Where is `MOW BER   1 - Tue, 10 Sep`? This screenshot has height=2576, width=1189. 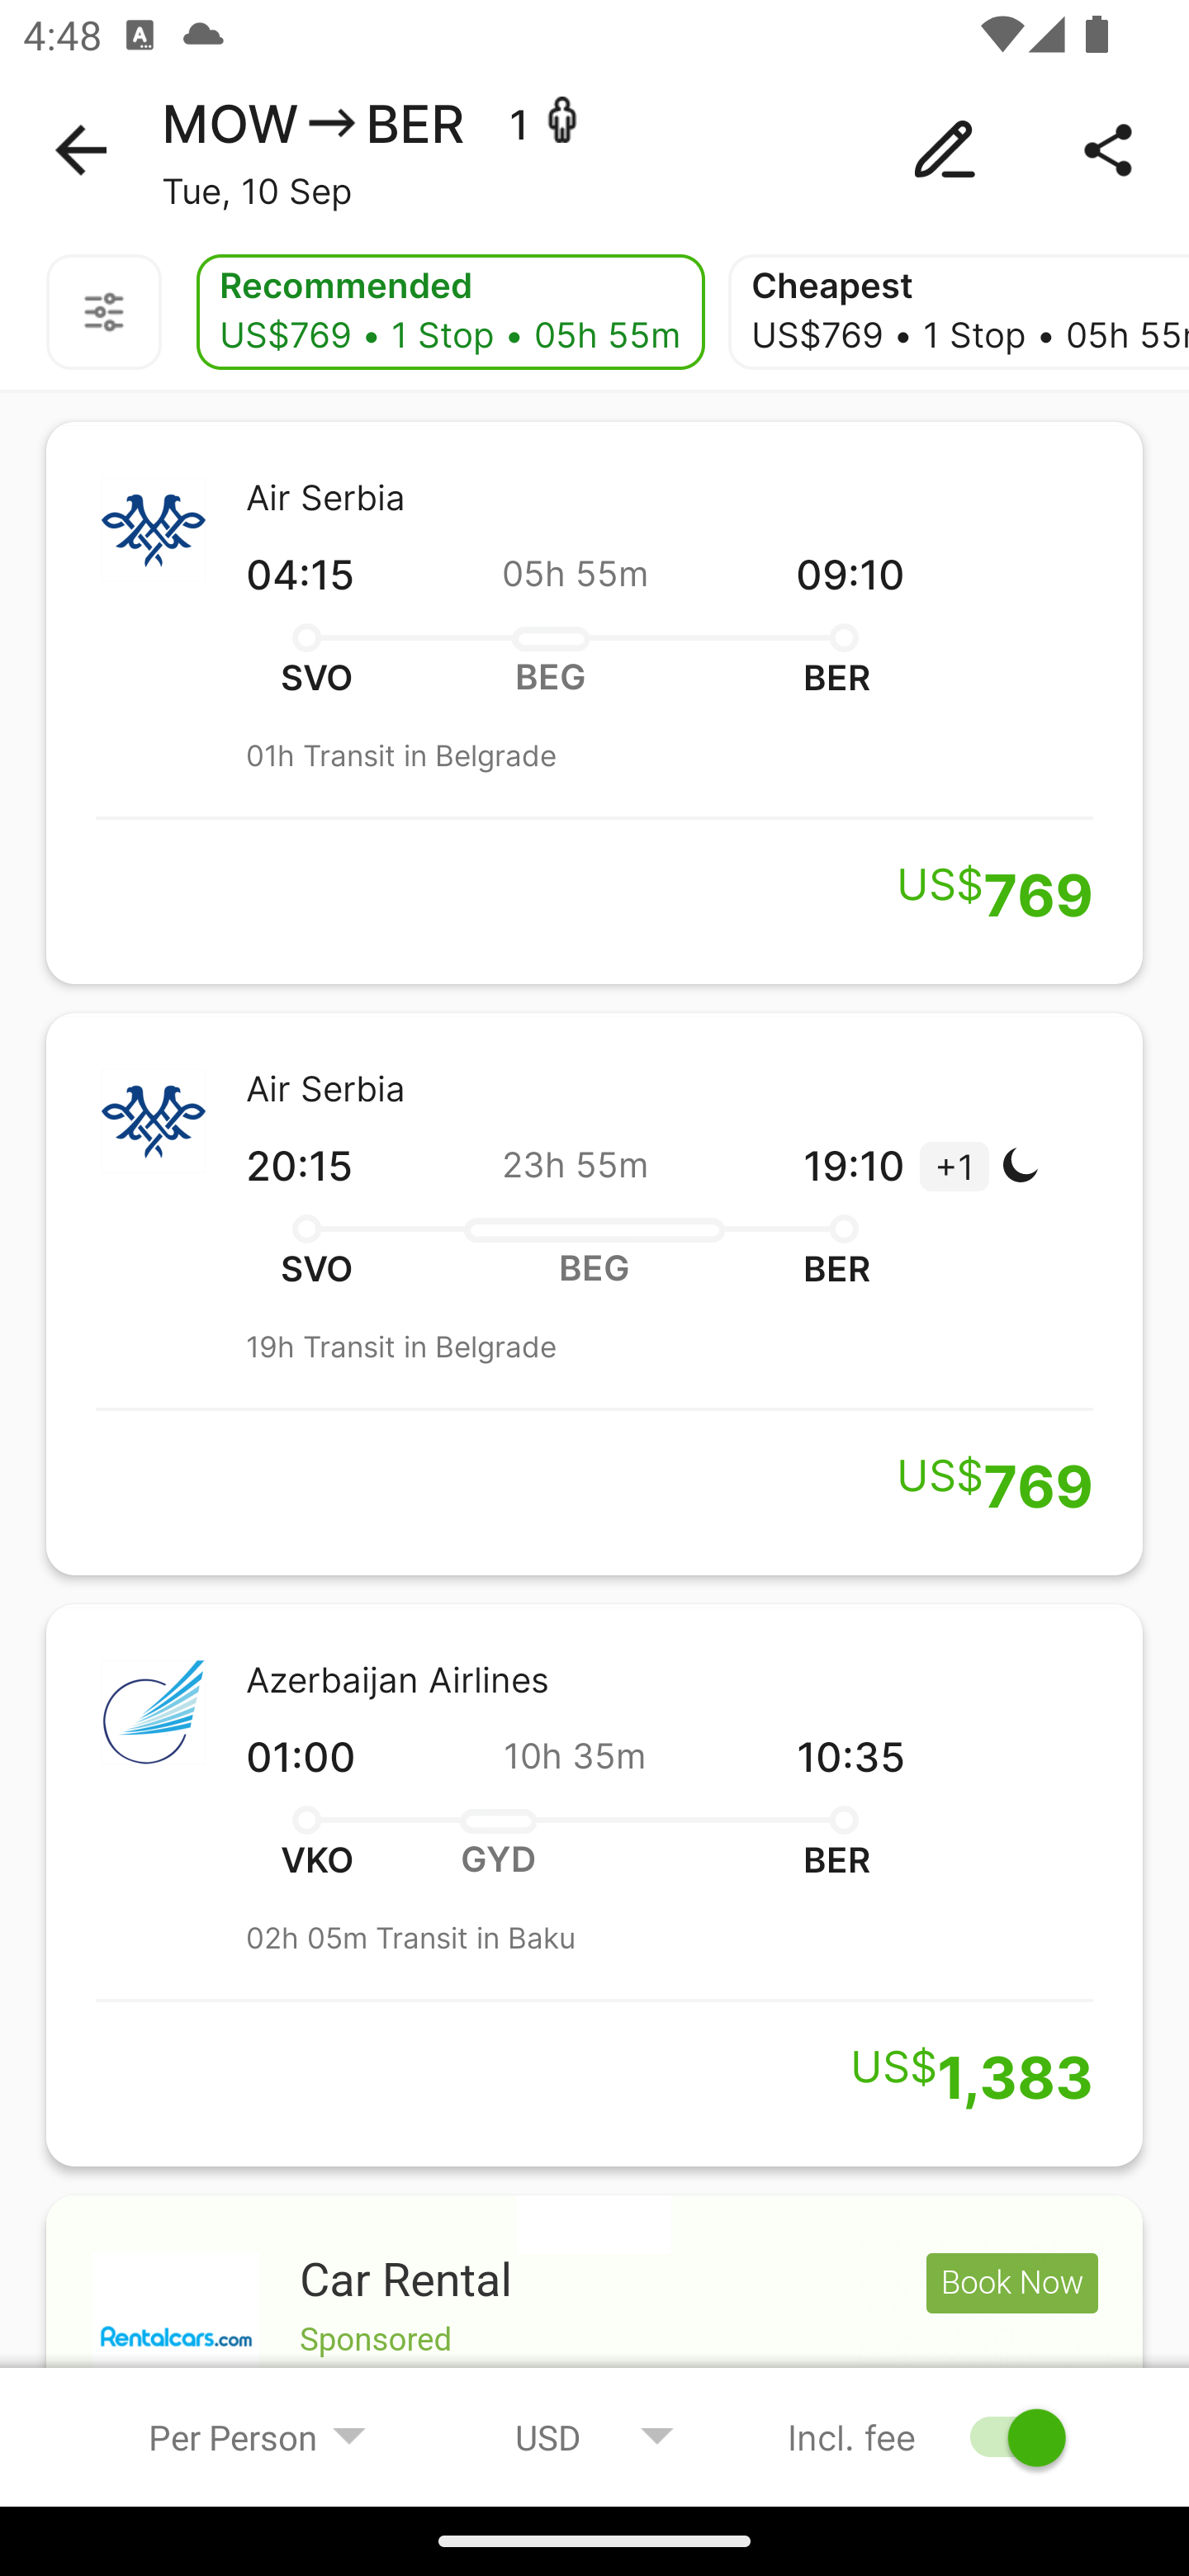
MOW BER   1 - Tue, 10 Sep is located at coordinates (594, 150).